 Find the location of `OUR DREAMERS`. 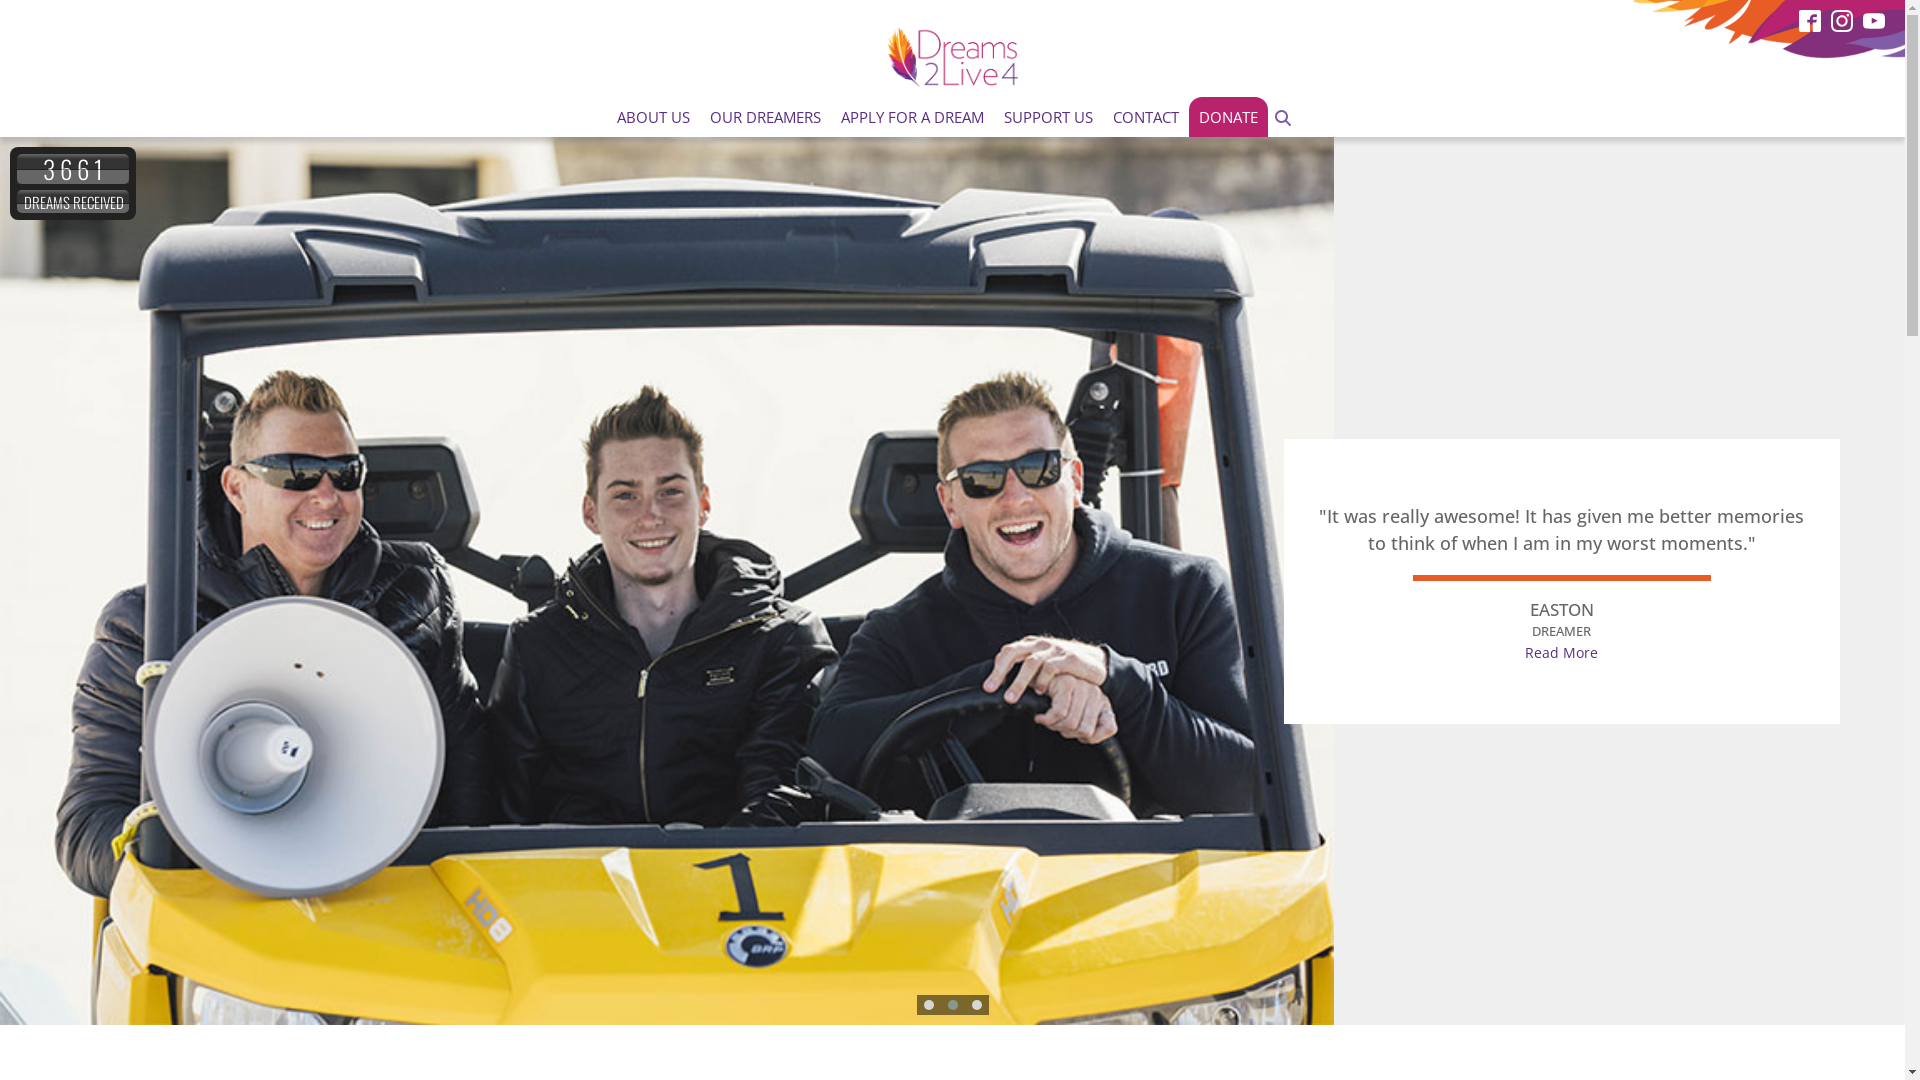

OUR DREAMERS is located at coordinates (766, 117).